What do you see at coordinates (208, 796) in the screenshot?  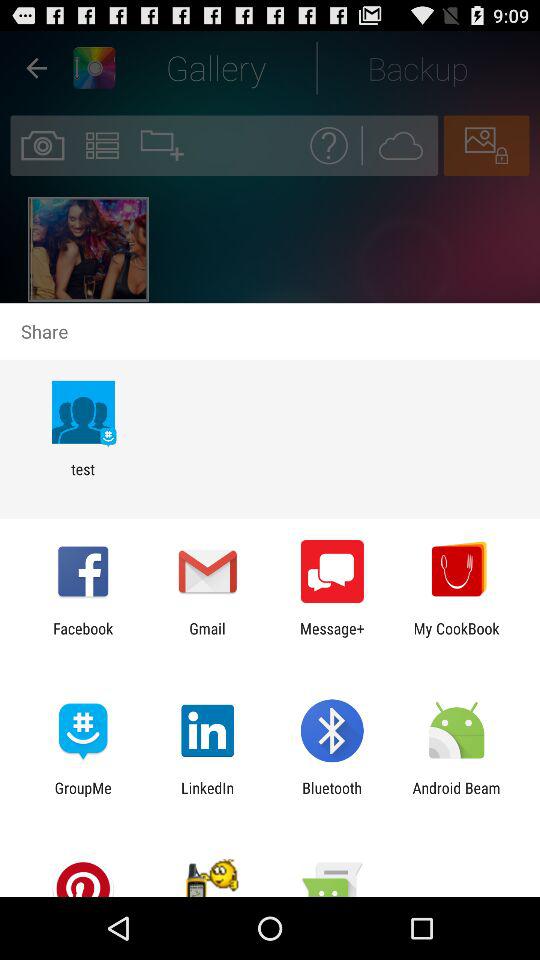 I see `launch the app to the right of groupme` at bounding box center [208, 796].